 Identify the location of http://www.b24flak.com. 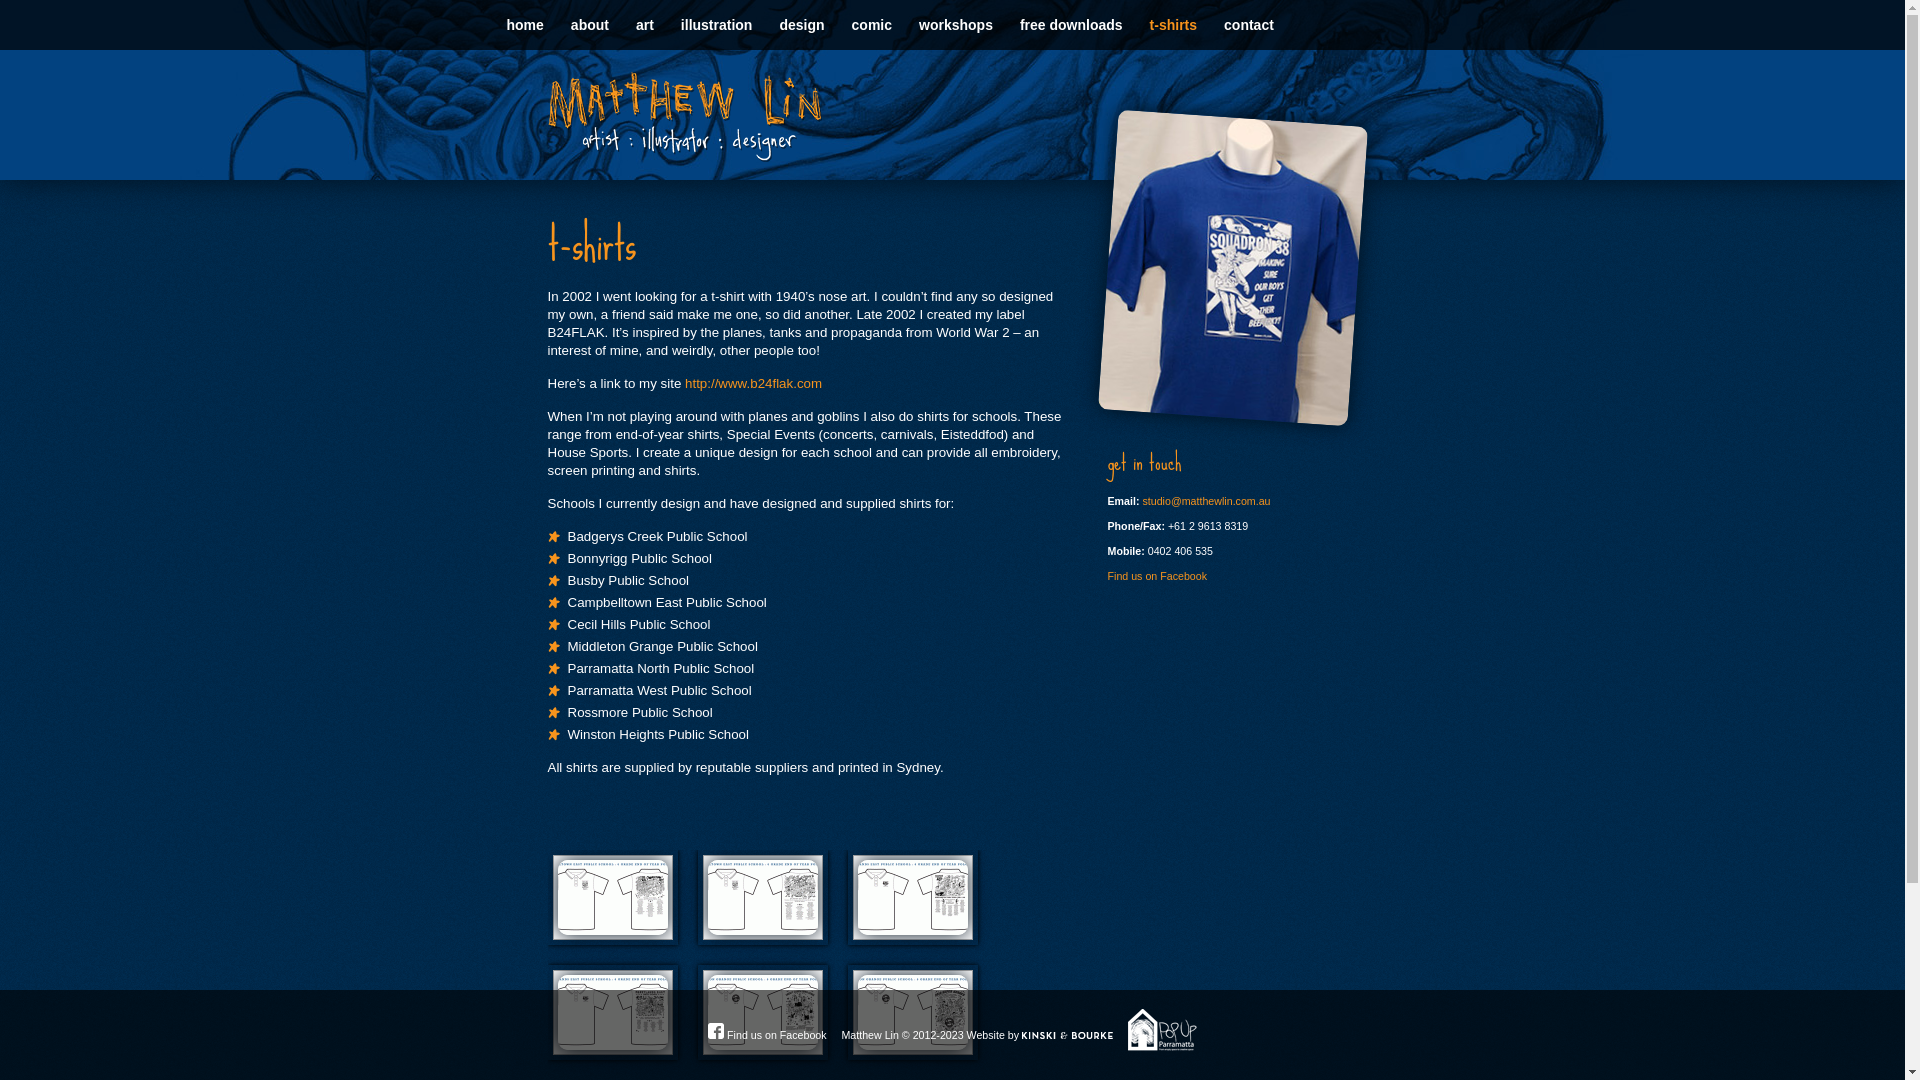
(754, 384).